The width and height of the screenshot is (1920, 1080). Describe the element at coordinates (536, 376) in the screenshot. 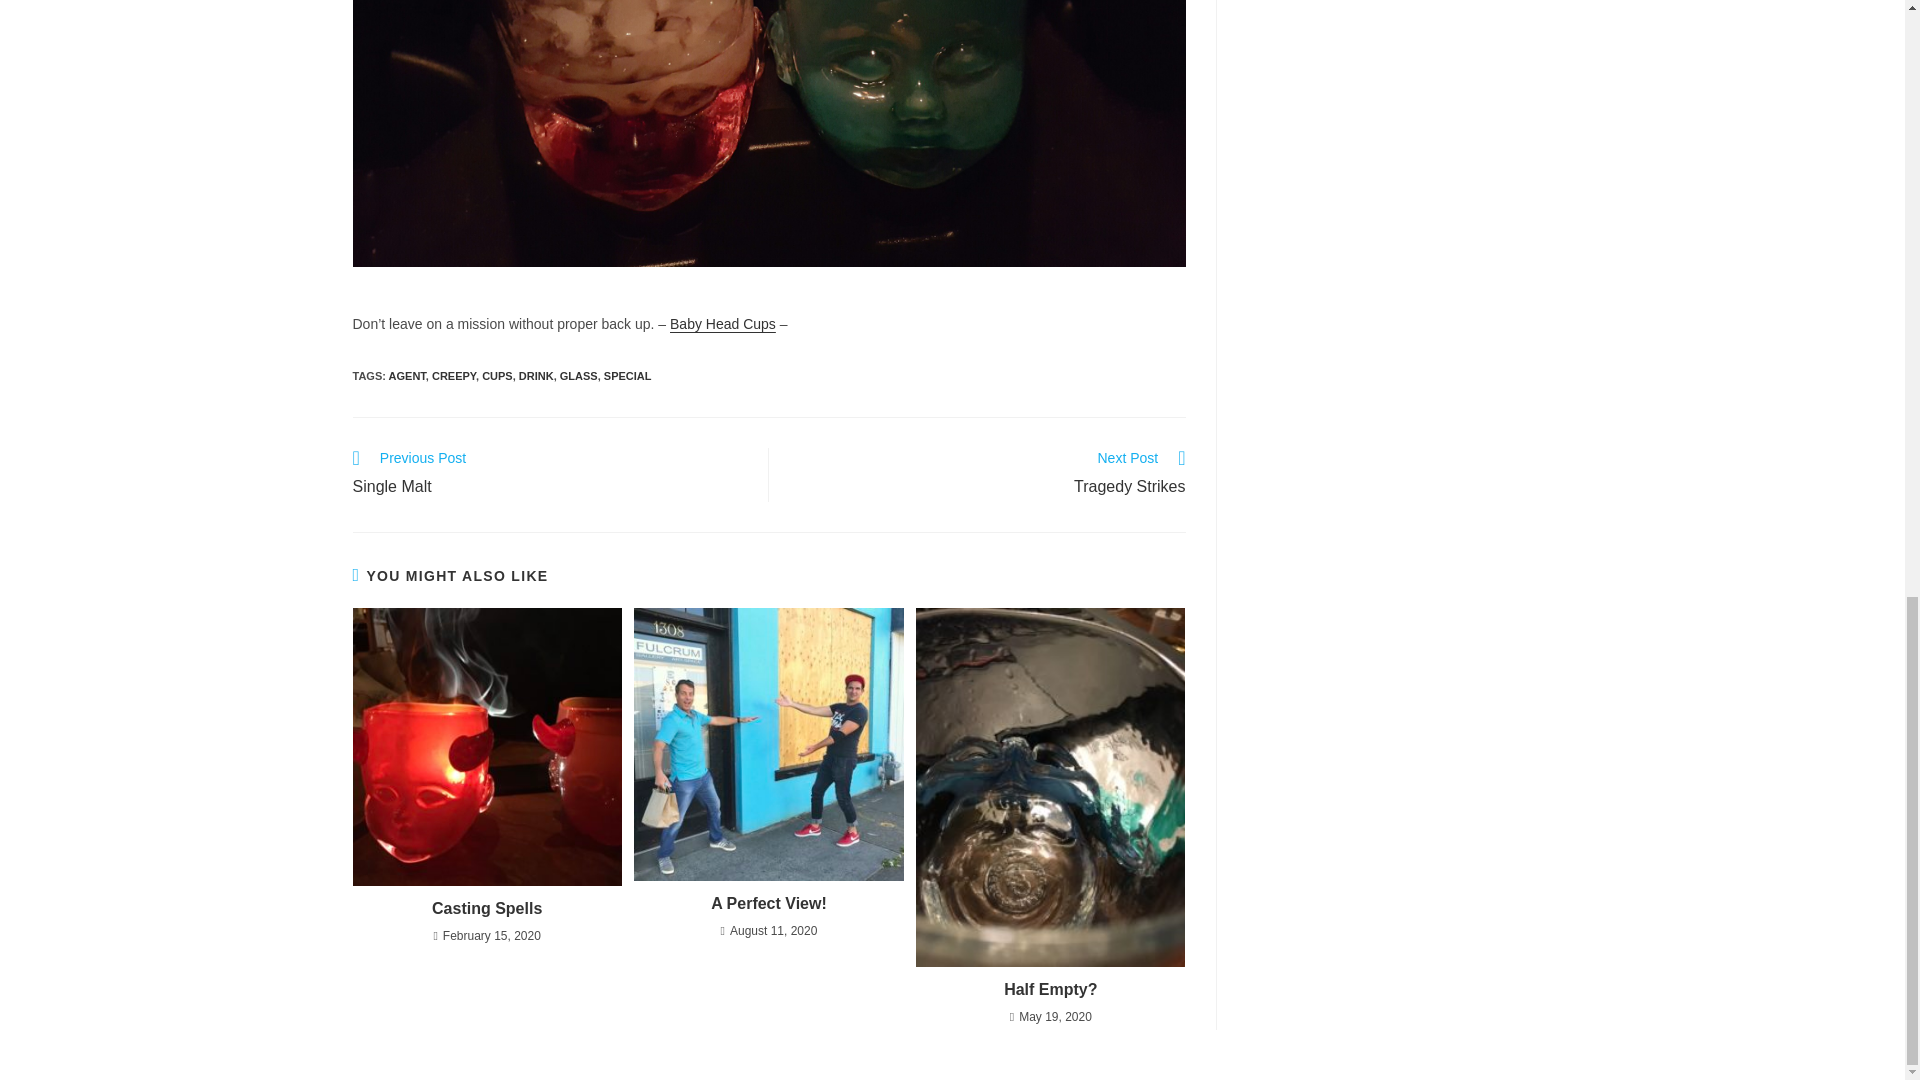

I see `DRINK` at that location.